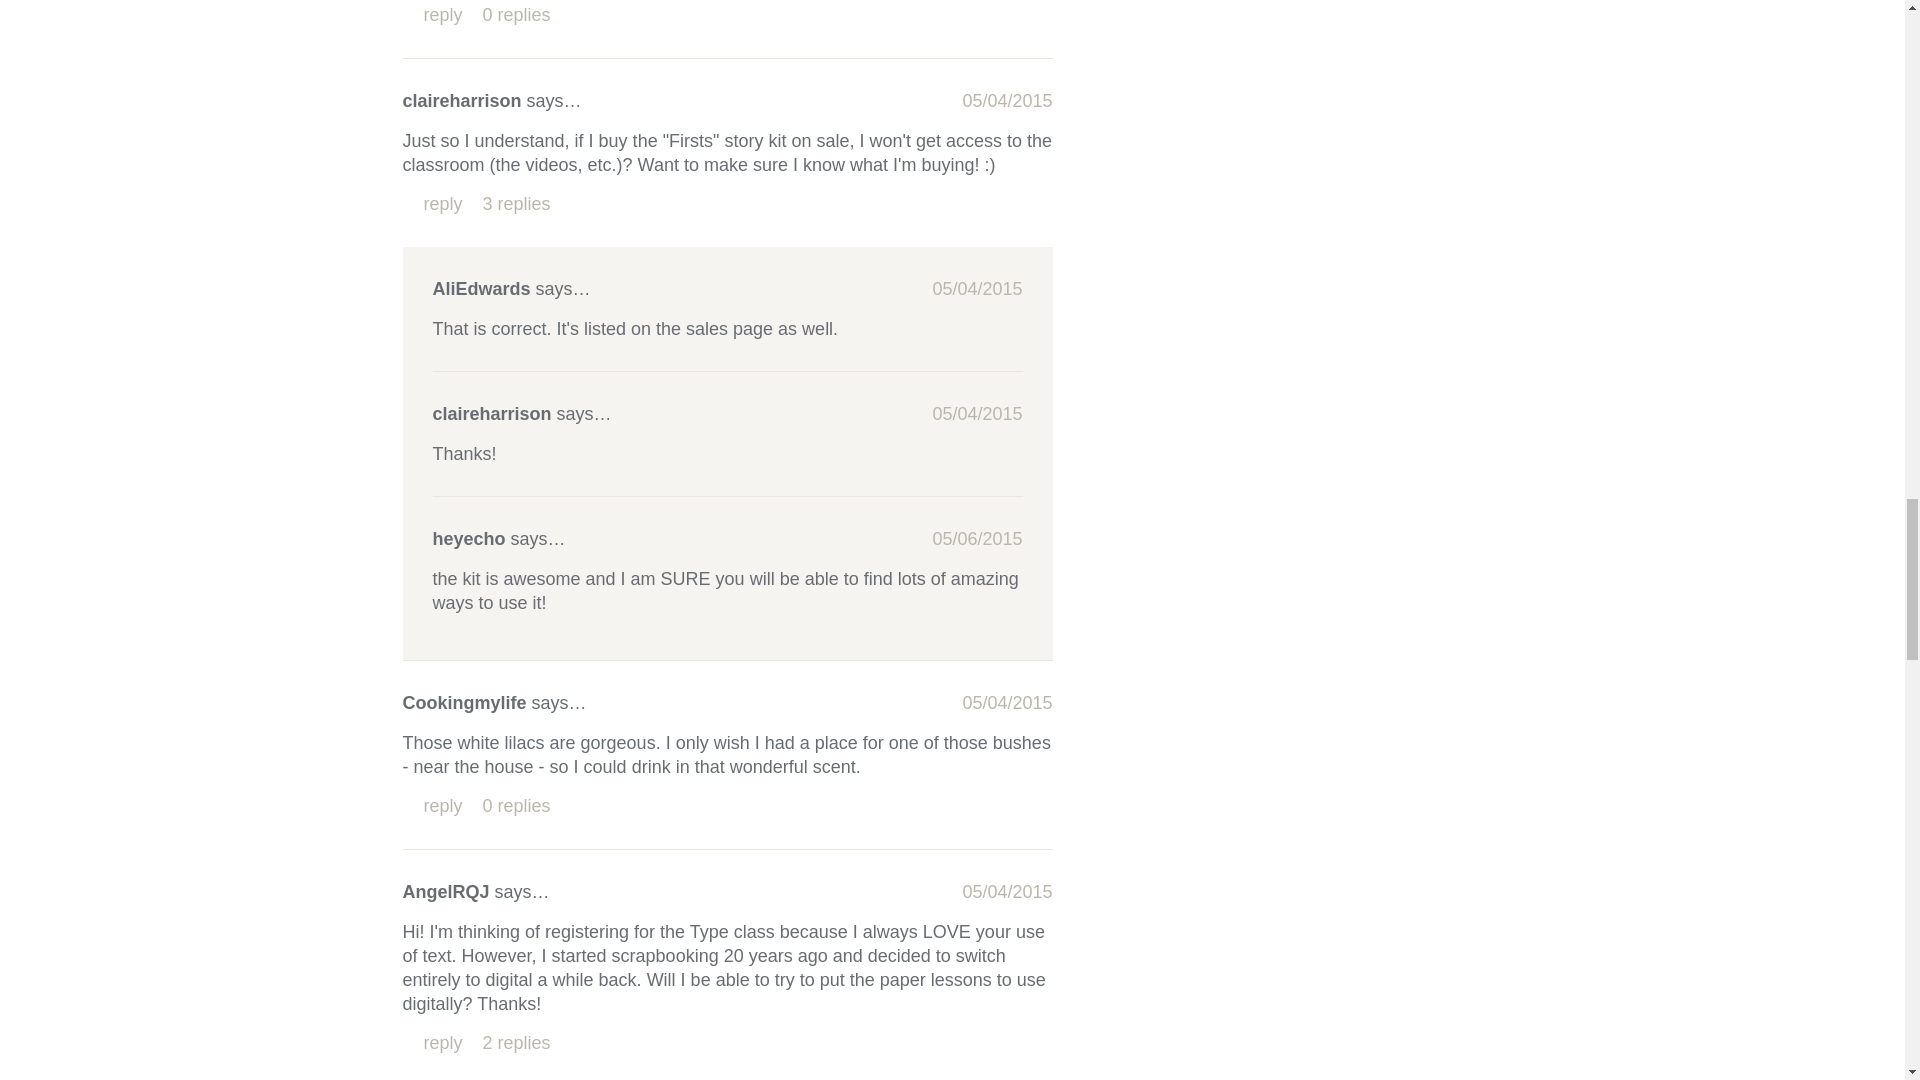 The image size is (1920, 1080). Describe the element at coordinates (976, 288) in the screenshot. I see `2015-05-04T12:24:59-04:00` at that location.